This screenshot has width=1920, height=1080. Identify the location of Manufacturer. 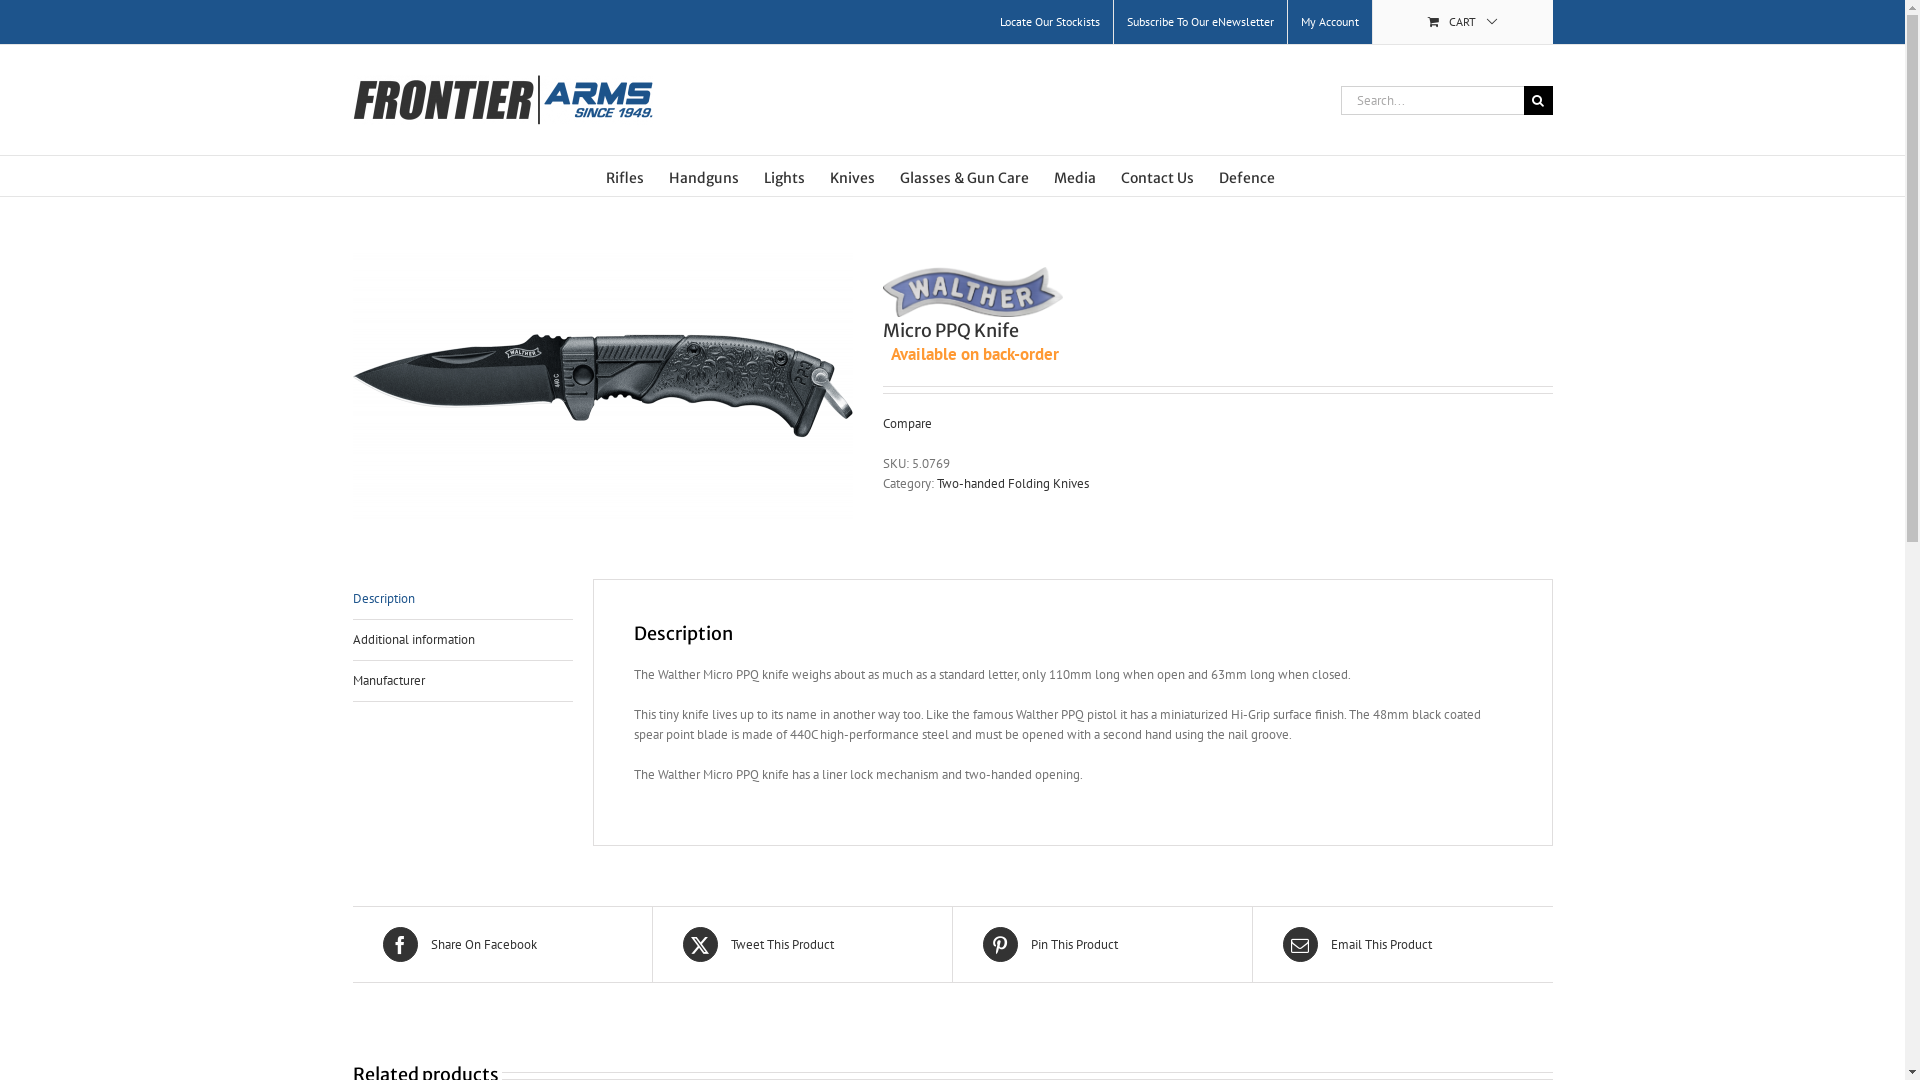
(462, 682).